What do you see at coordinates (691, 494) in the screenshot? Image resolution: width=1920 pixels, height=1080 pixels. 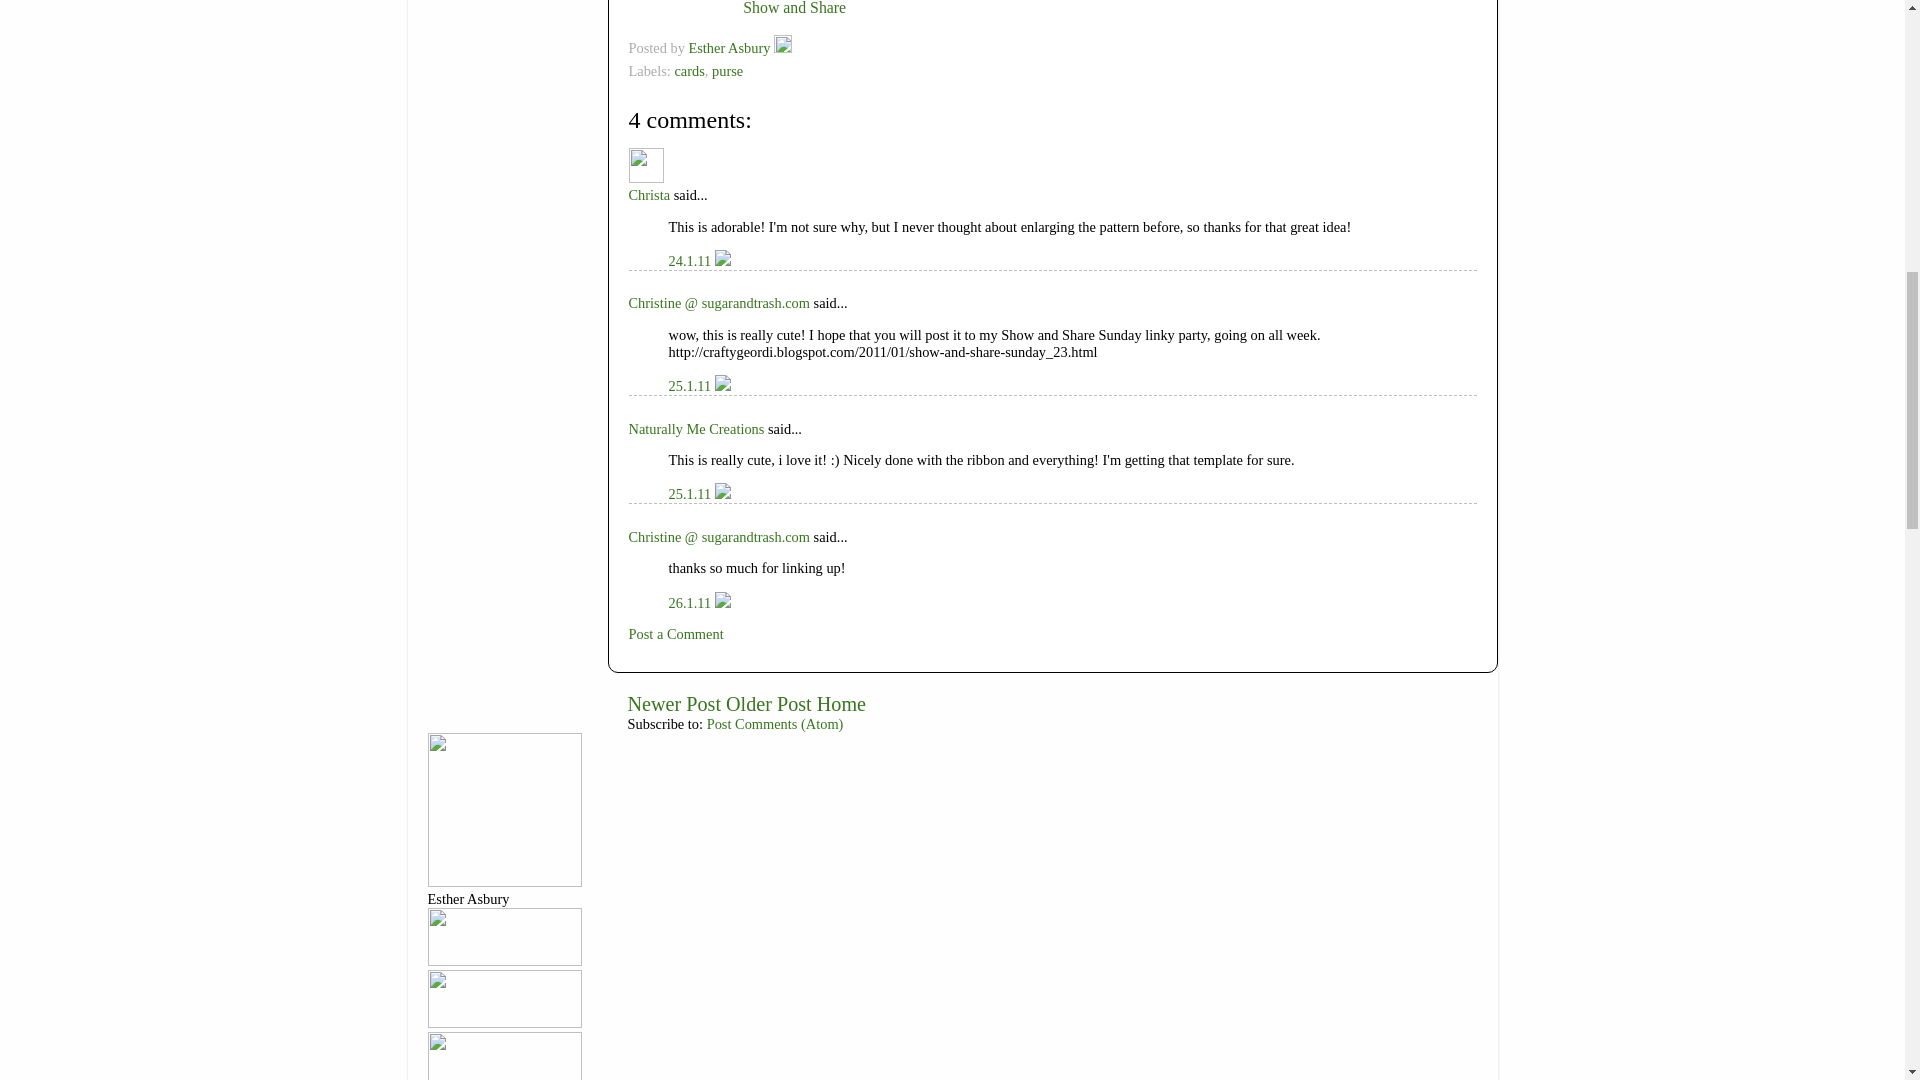 I see `comment permalink` at bounding box center [691, 494].